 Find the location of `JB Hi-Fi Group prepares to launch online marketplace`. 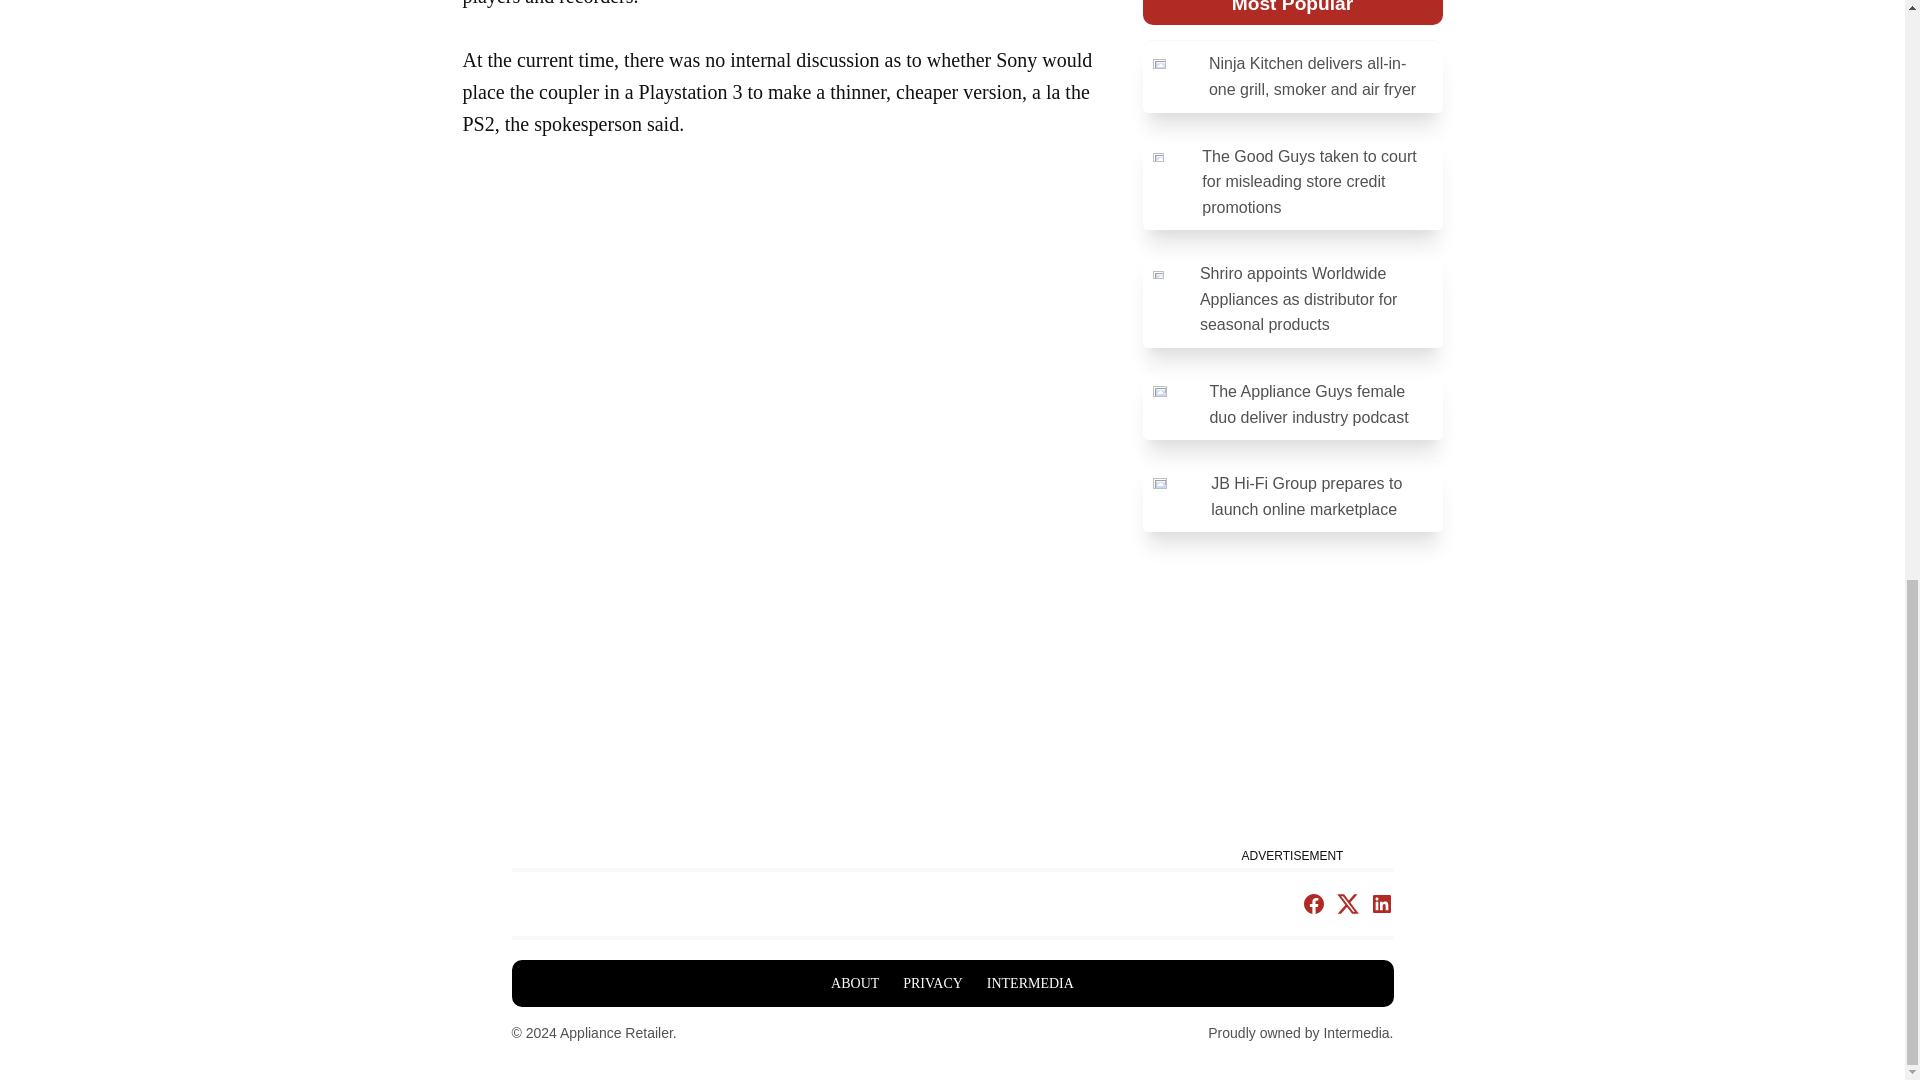

JB Hi-Fi Group prepares to launch online marketplace is located at coordinates (1292, 496).